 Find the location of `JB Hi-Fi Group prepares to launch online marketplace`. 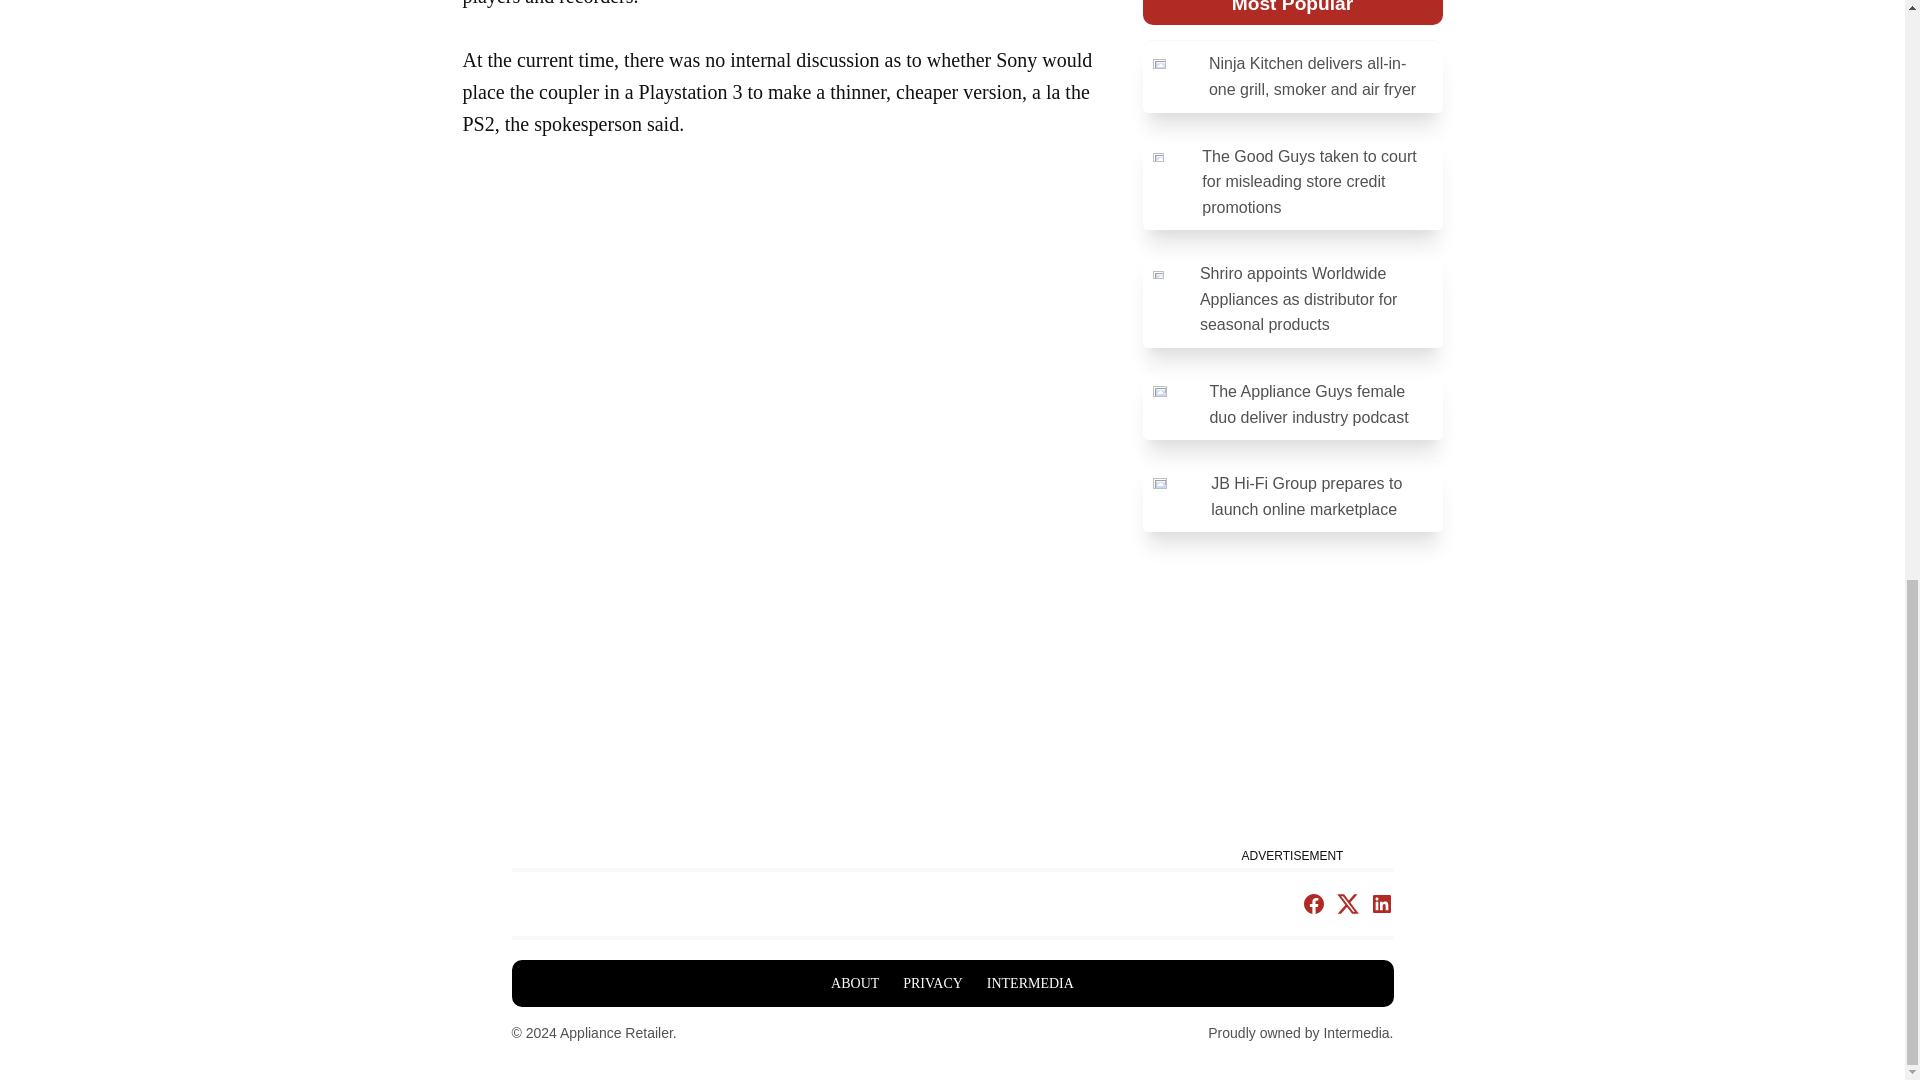

JB Hi-Fi Group prepares to launch online marketplace is located at coordinates (1292, 496).